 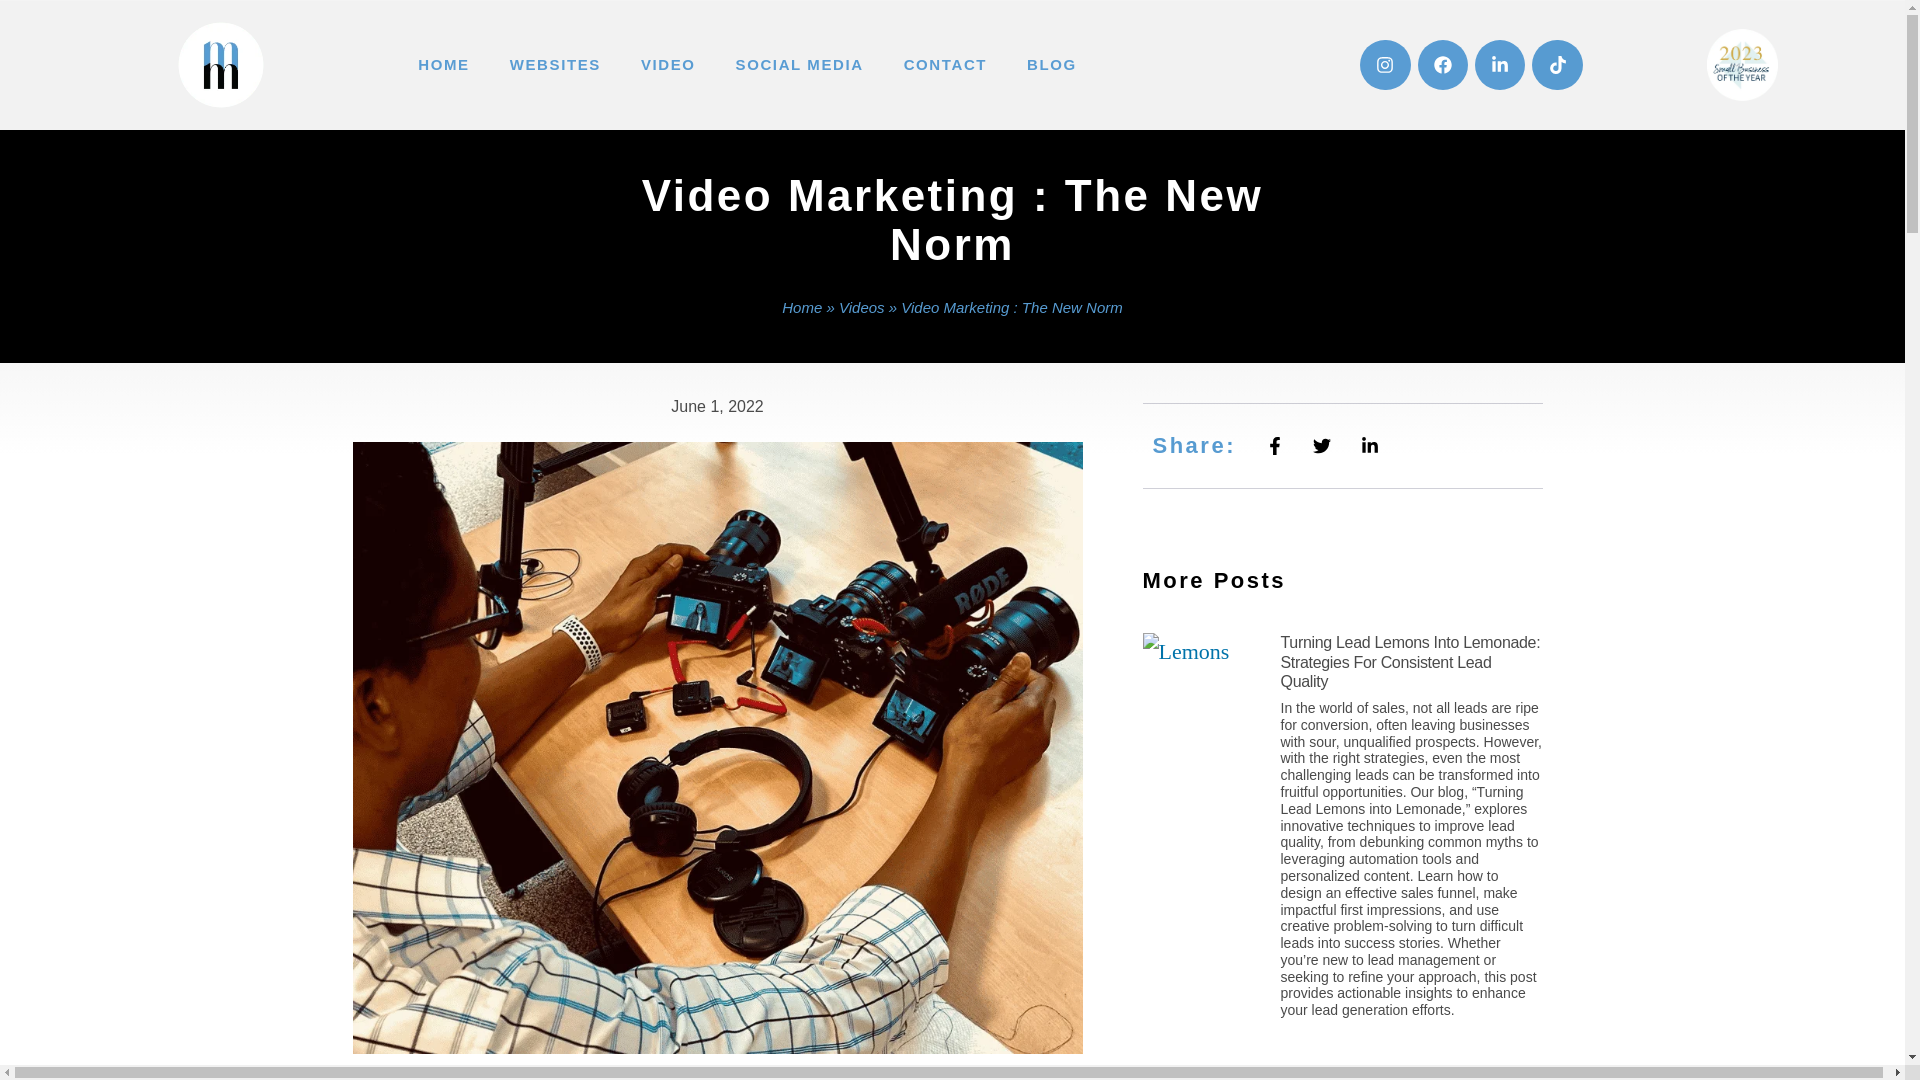 I want to click on HOME, so click(x=443, y=64).